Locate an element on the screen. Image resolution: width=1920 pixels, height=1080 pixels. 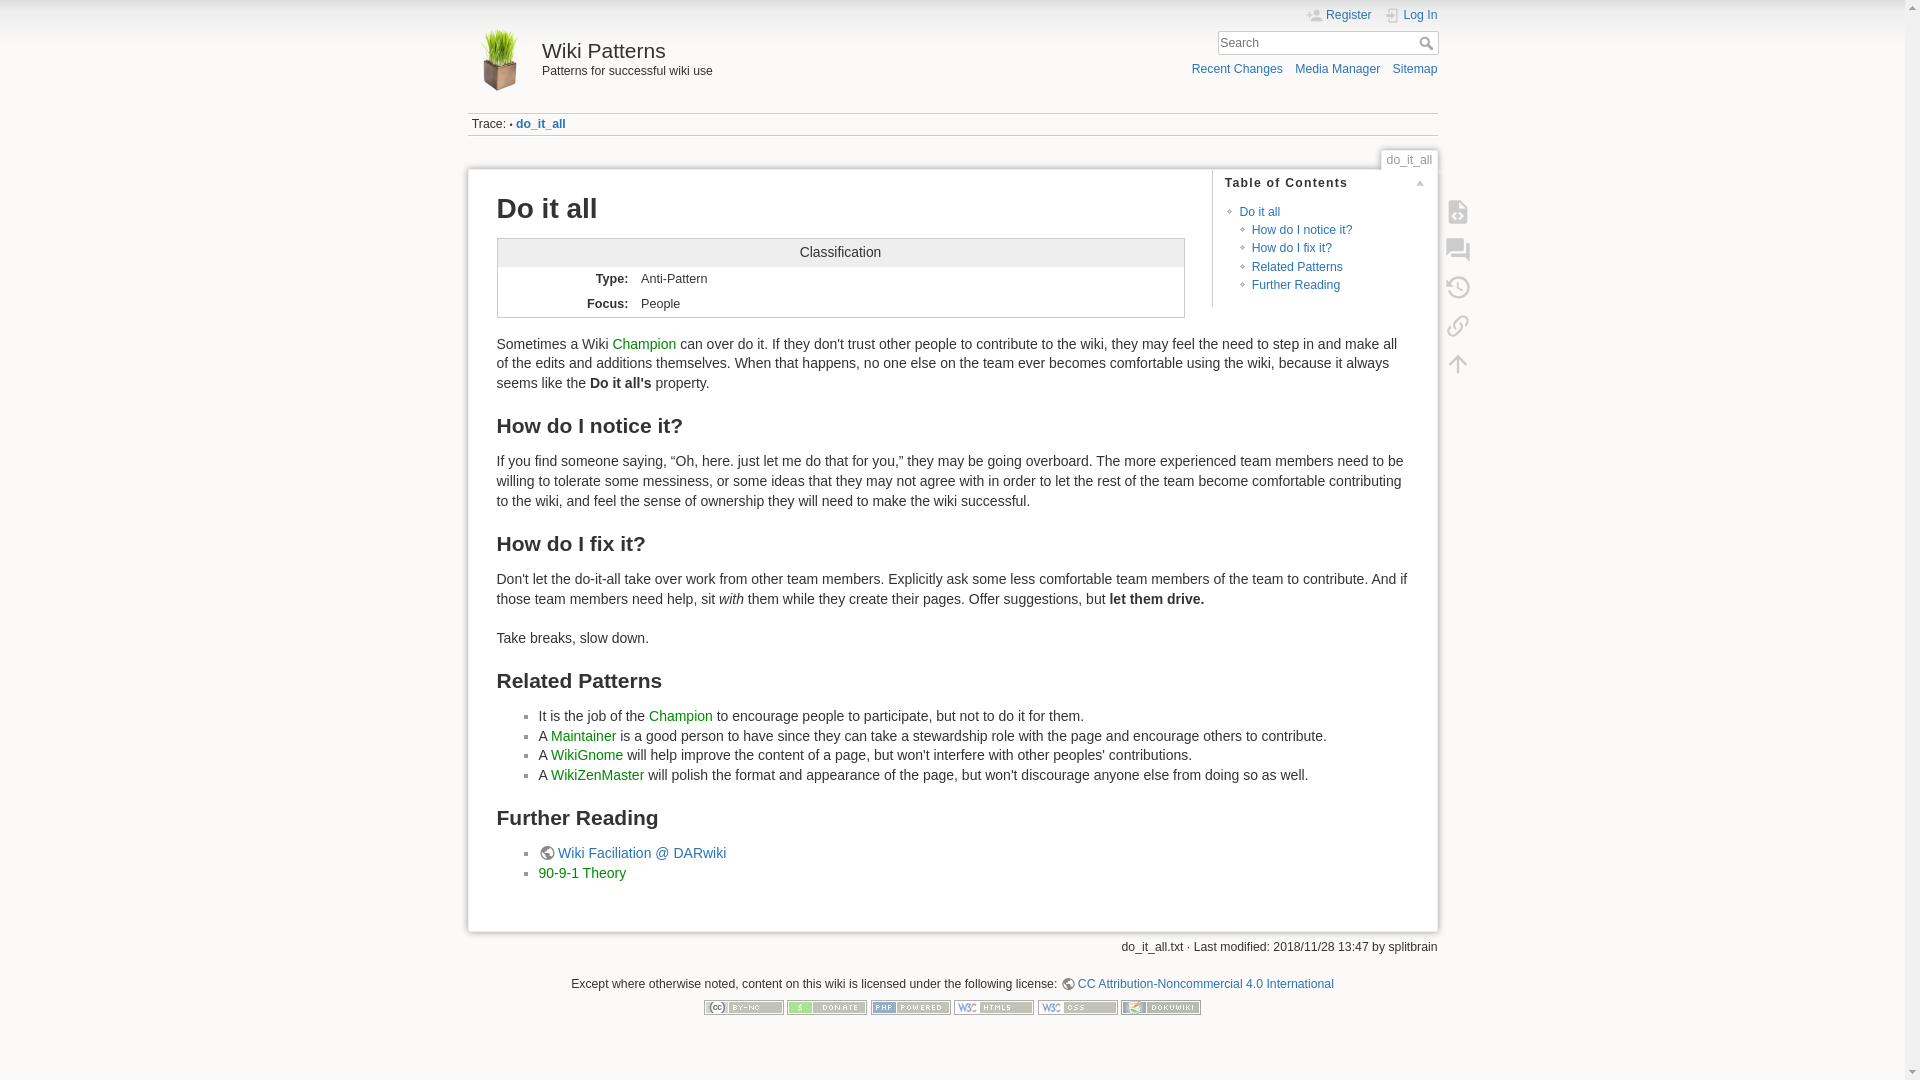
90-9-1 Theory is located at coordinates (581, 873).